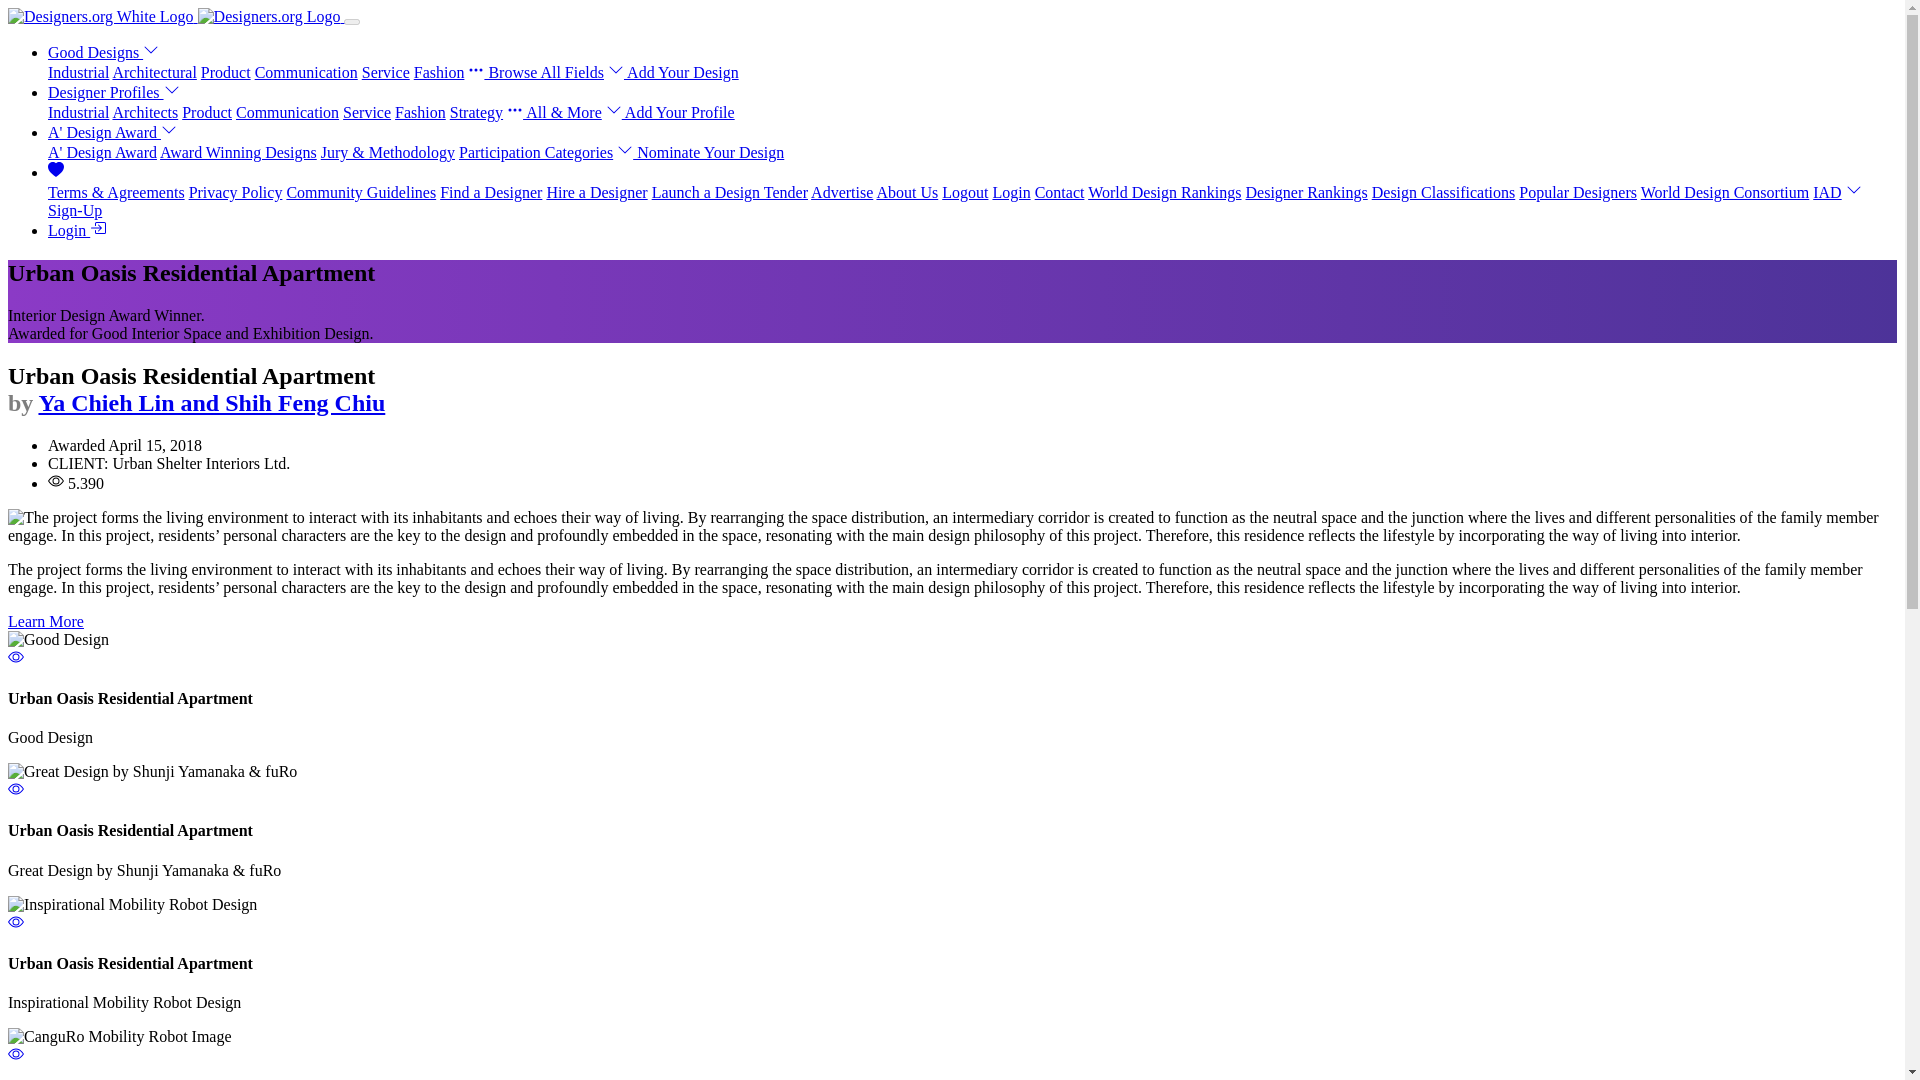  What do you see at coordinates (490, 192) in the screenshot?
I see `Find a Designer` at bounding box center [490, 192].